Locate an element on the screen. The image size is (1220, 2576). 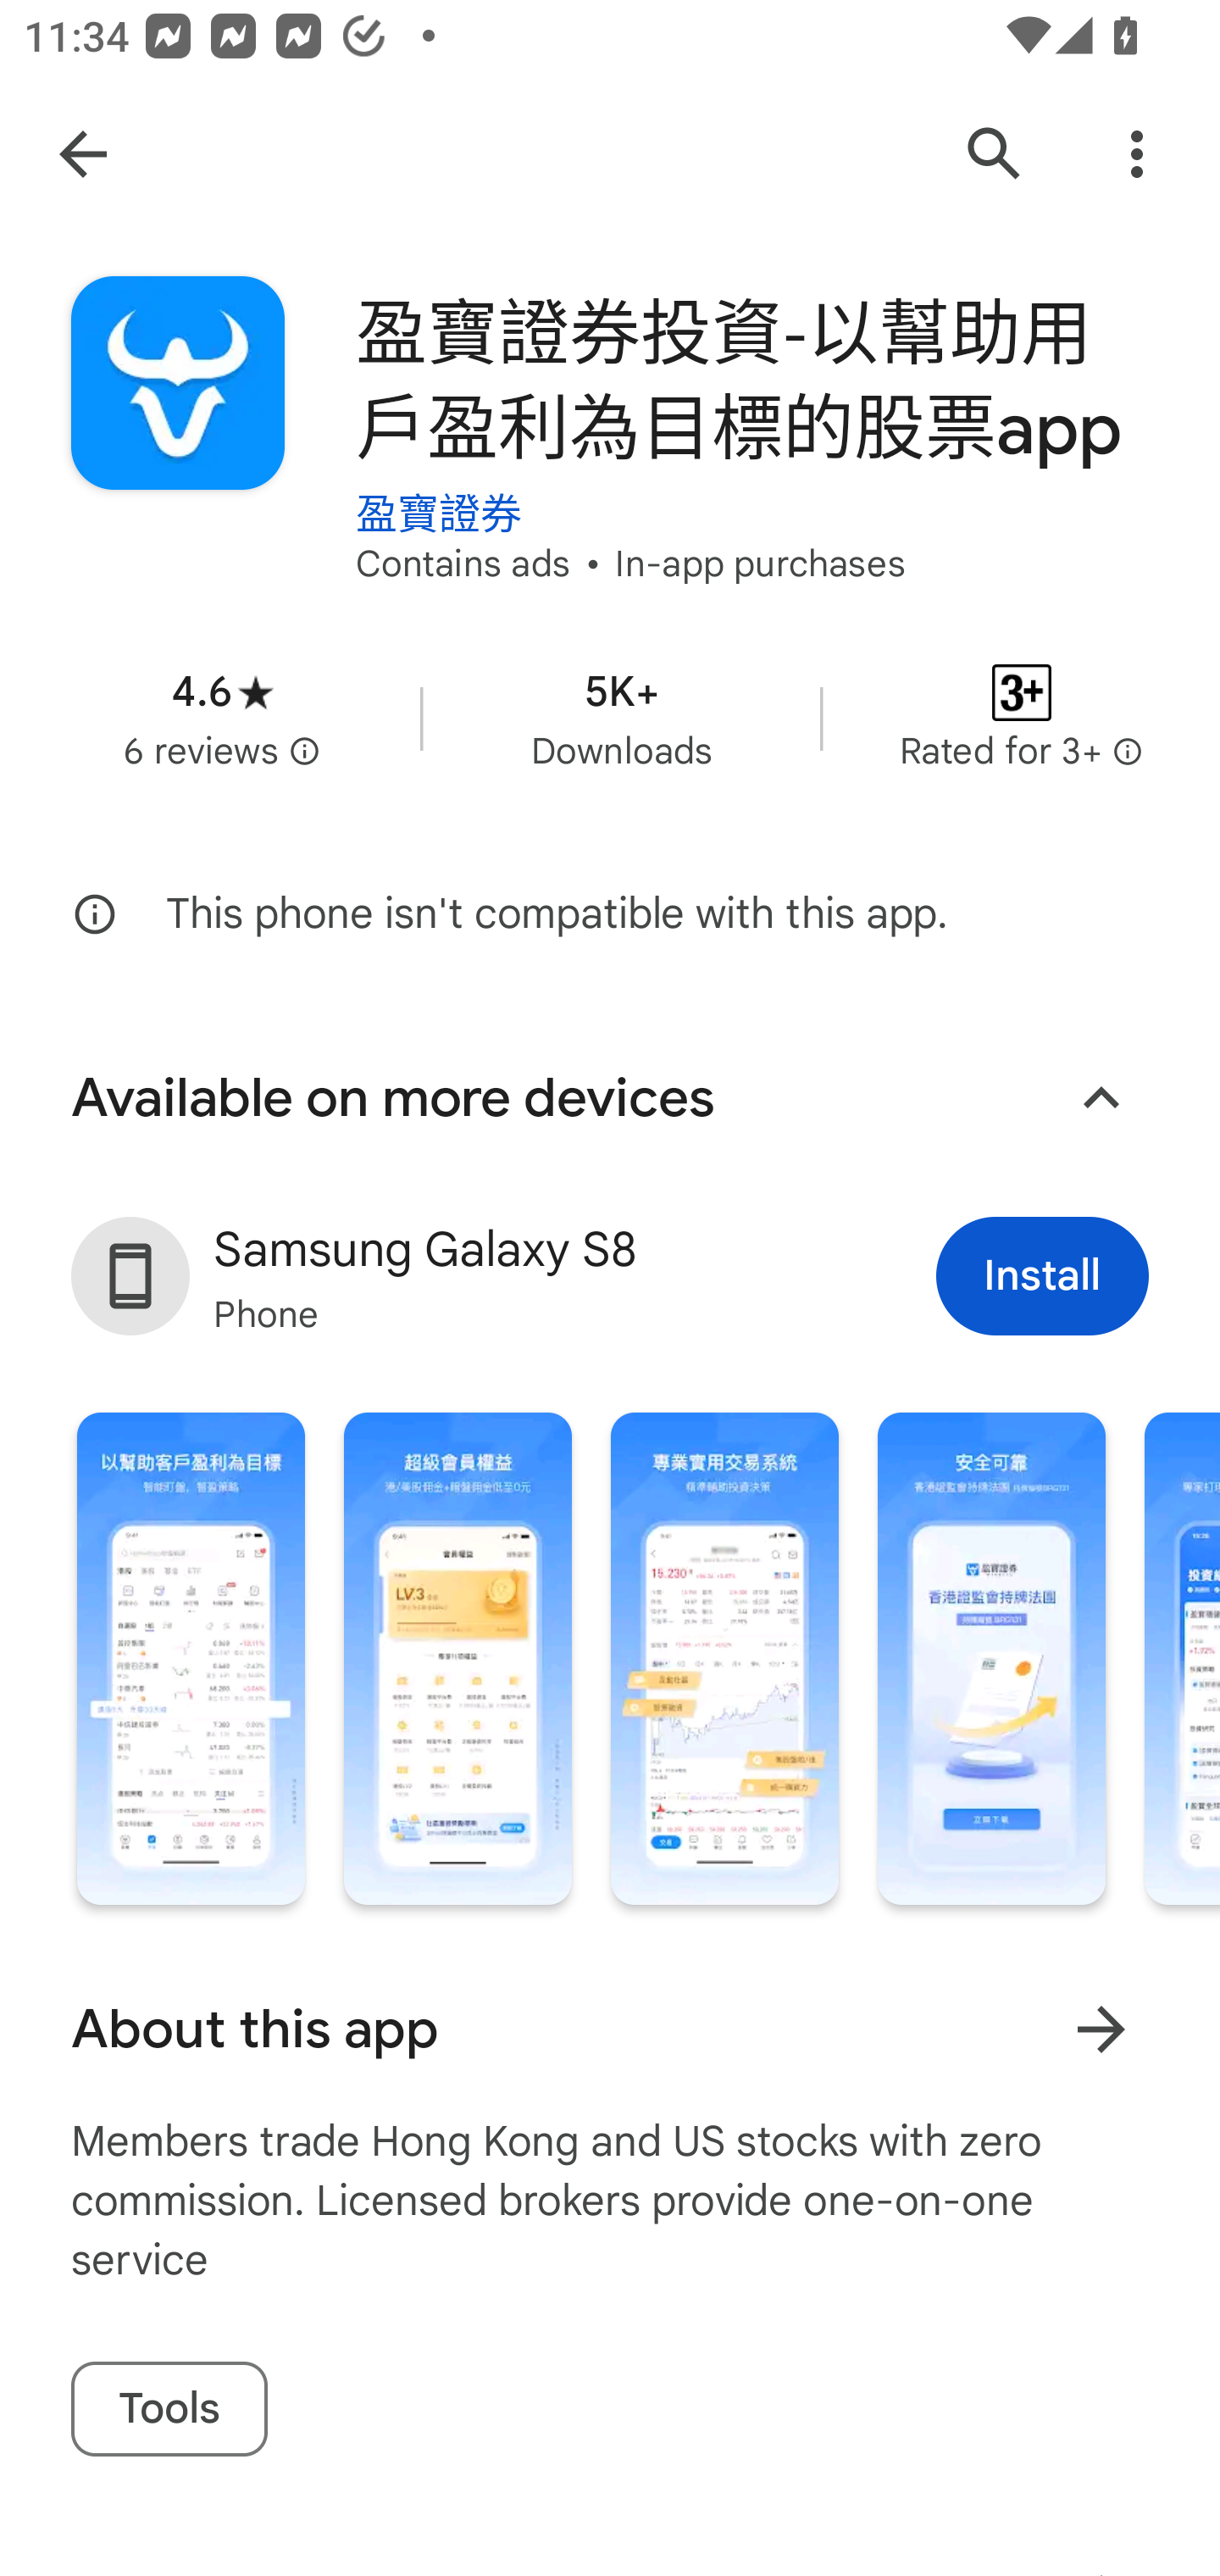
Search Google Play is located at coordinates (995, 154).